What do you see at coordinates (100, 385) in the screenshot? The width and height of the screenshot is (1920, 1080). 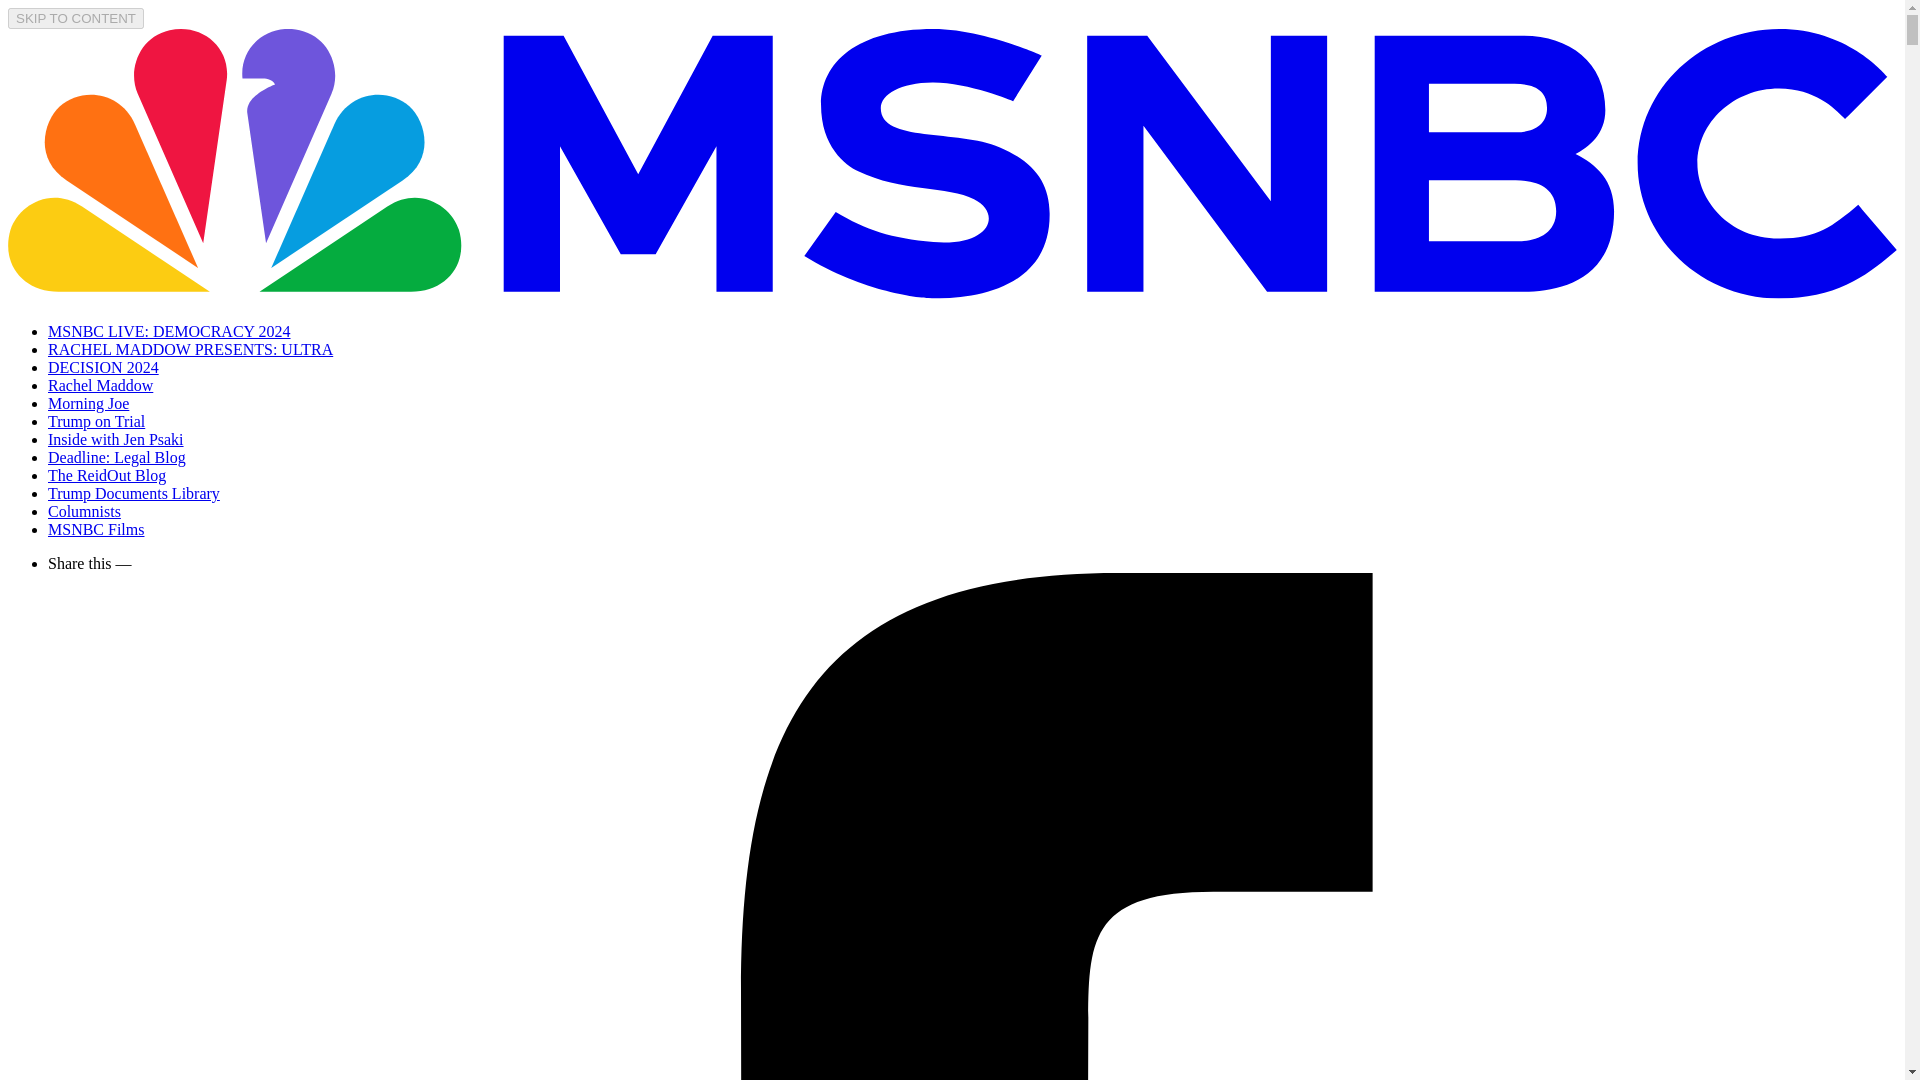 I see `Rachel Maddow` at bounding box center [100, 385].